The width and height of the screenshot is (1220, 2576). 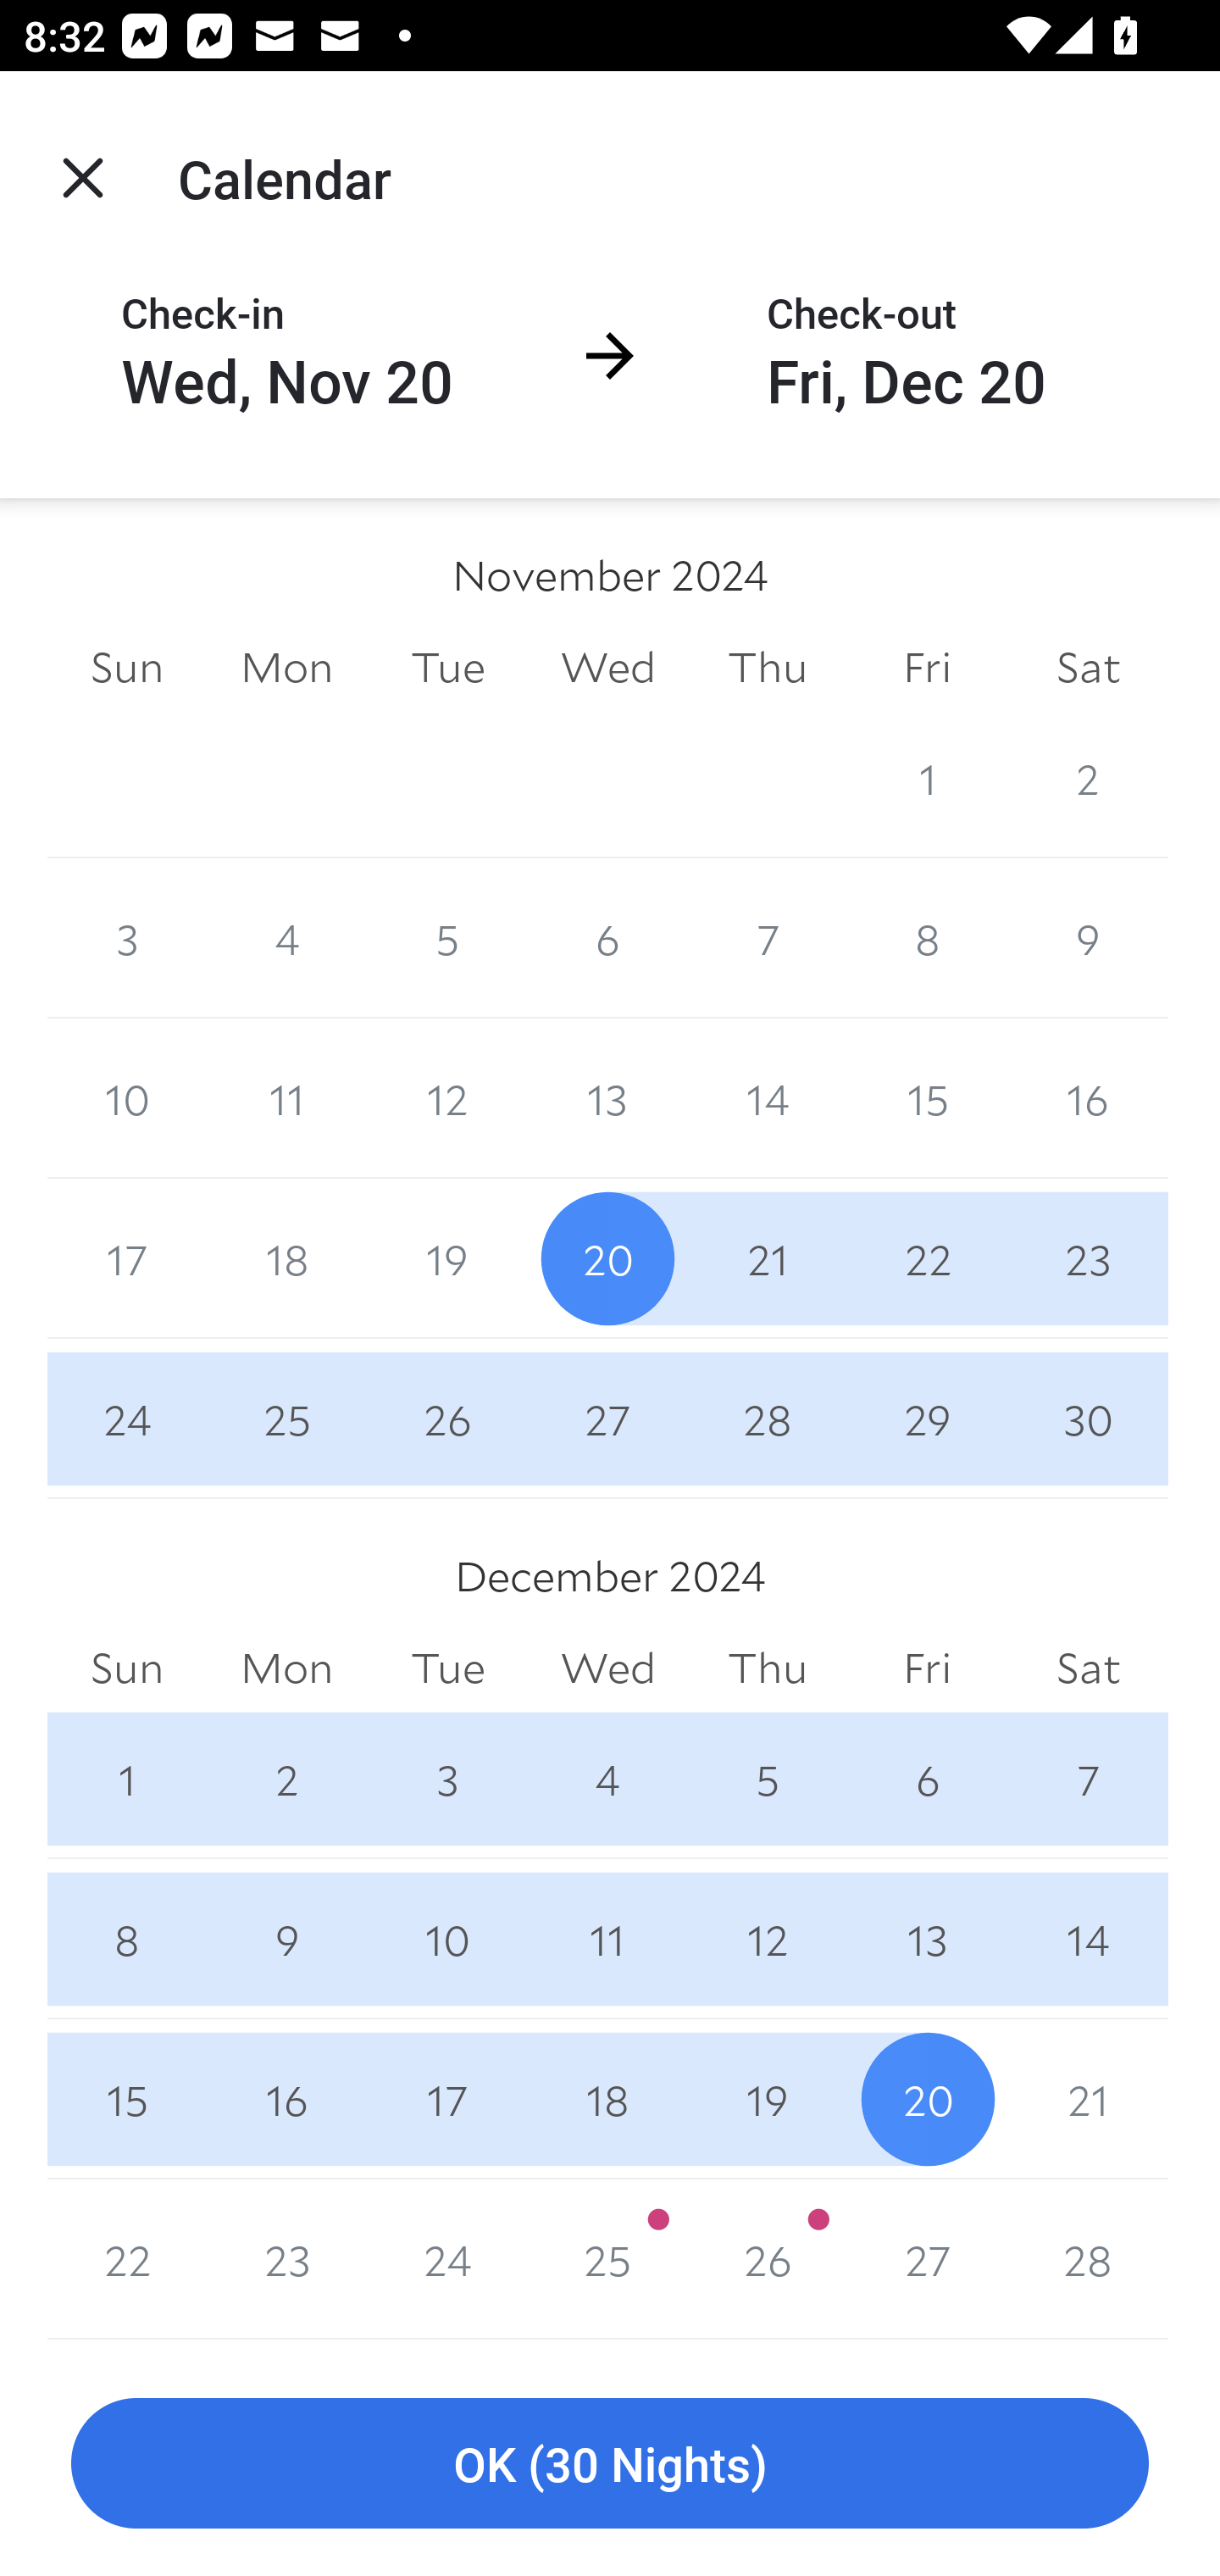 I want to click on Tue, so click(x=447, y=1669).